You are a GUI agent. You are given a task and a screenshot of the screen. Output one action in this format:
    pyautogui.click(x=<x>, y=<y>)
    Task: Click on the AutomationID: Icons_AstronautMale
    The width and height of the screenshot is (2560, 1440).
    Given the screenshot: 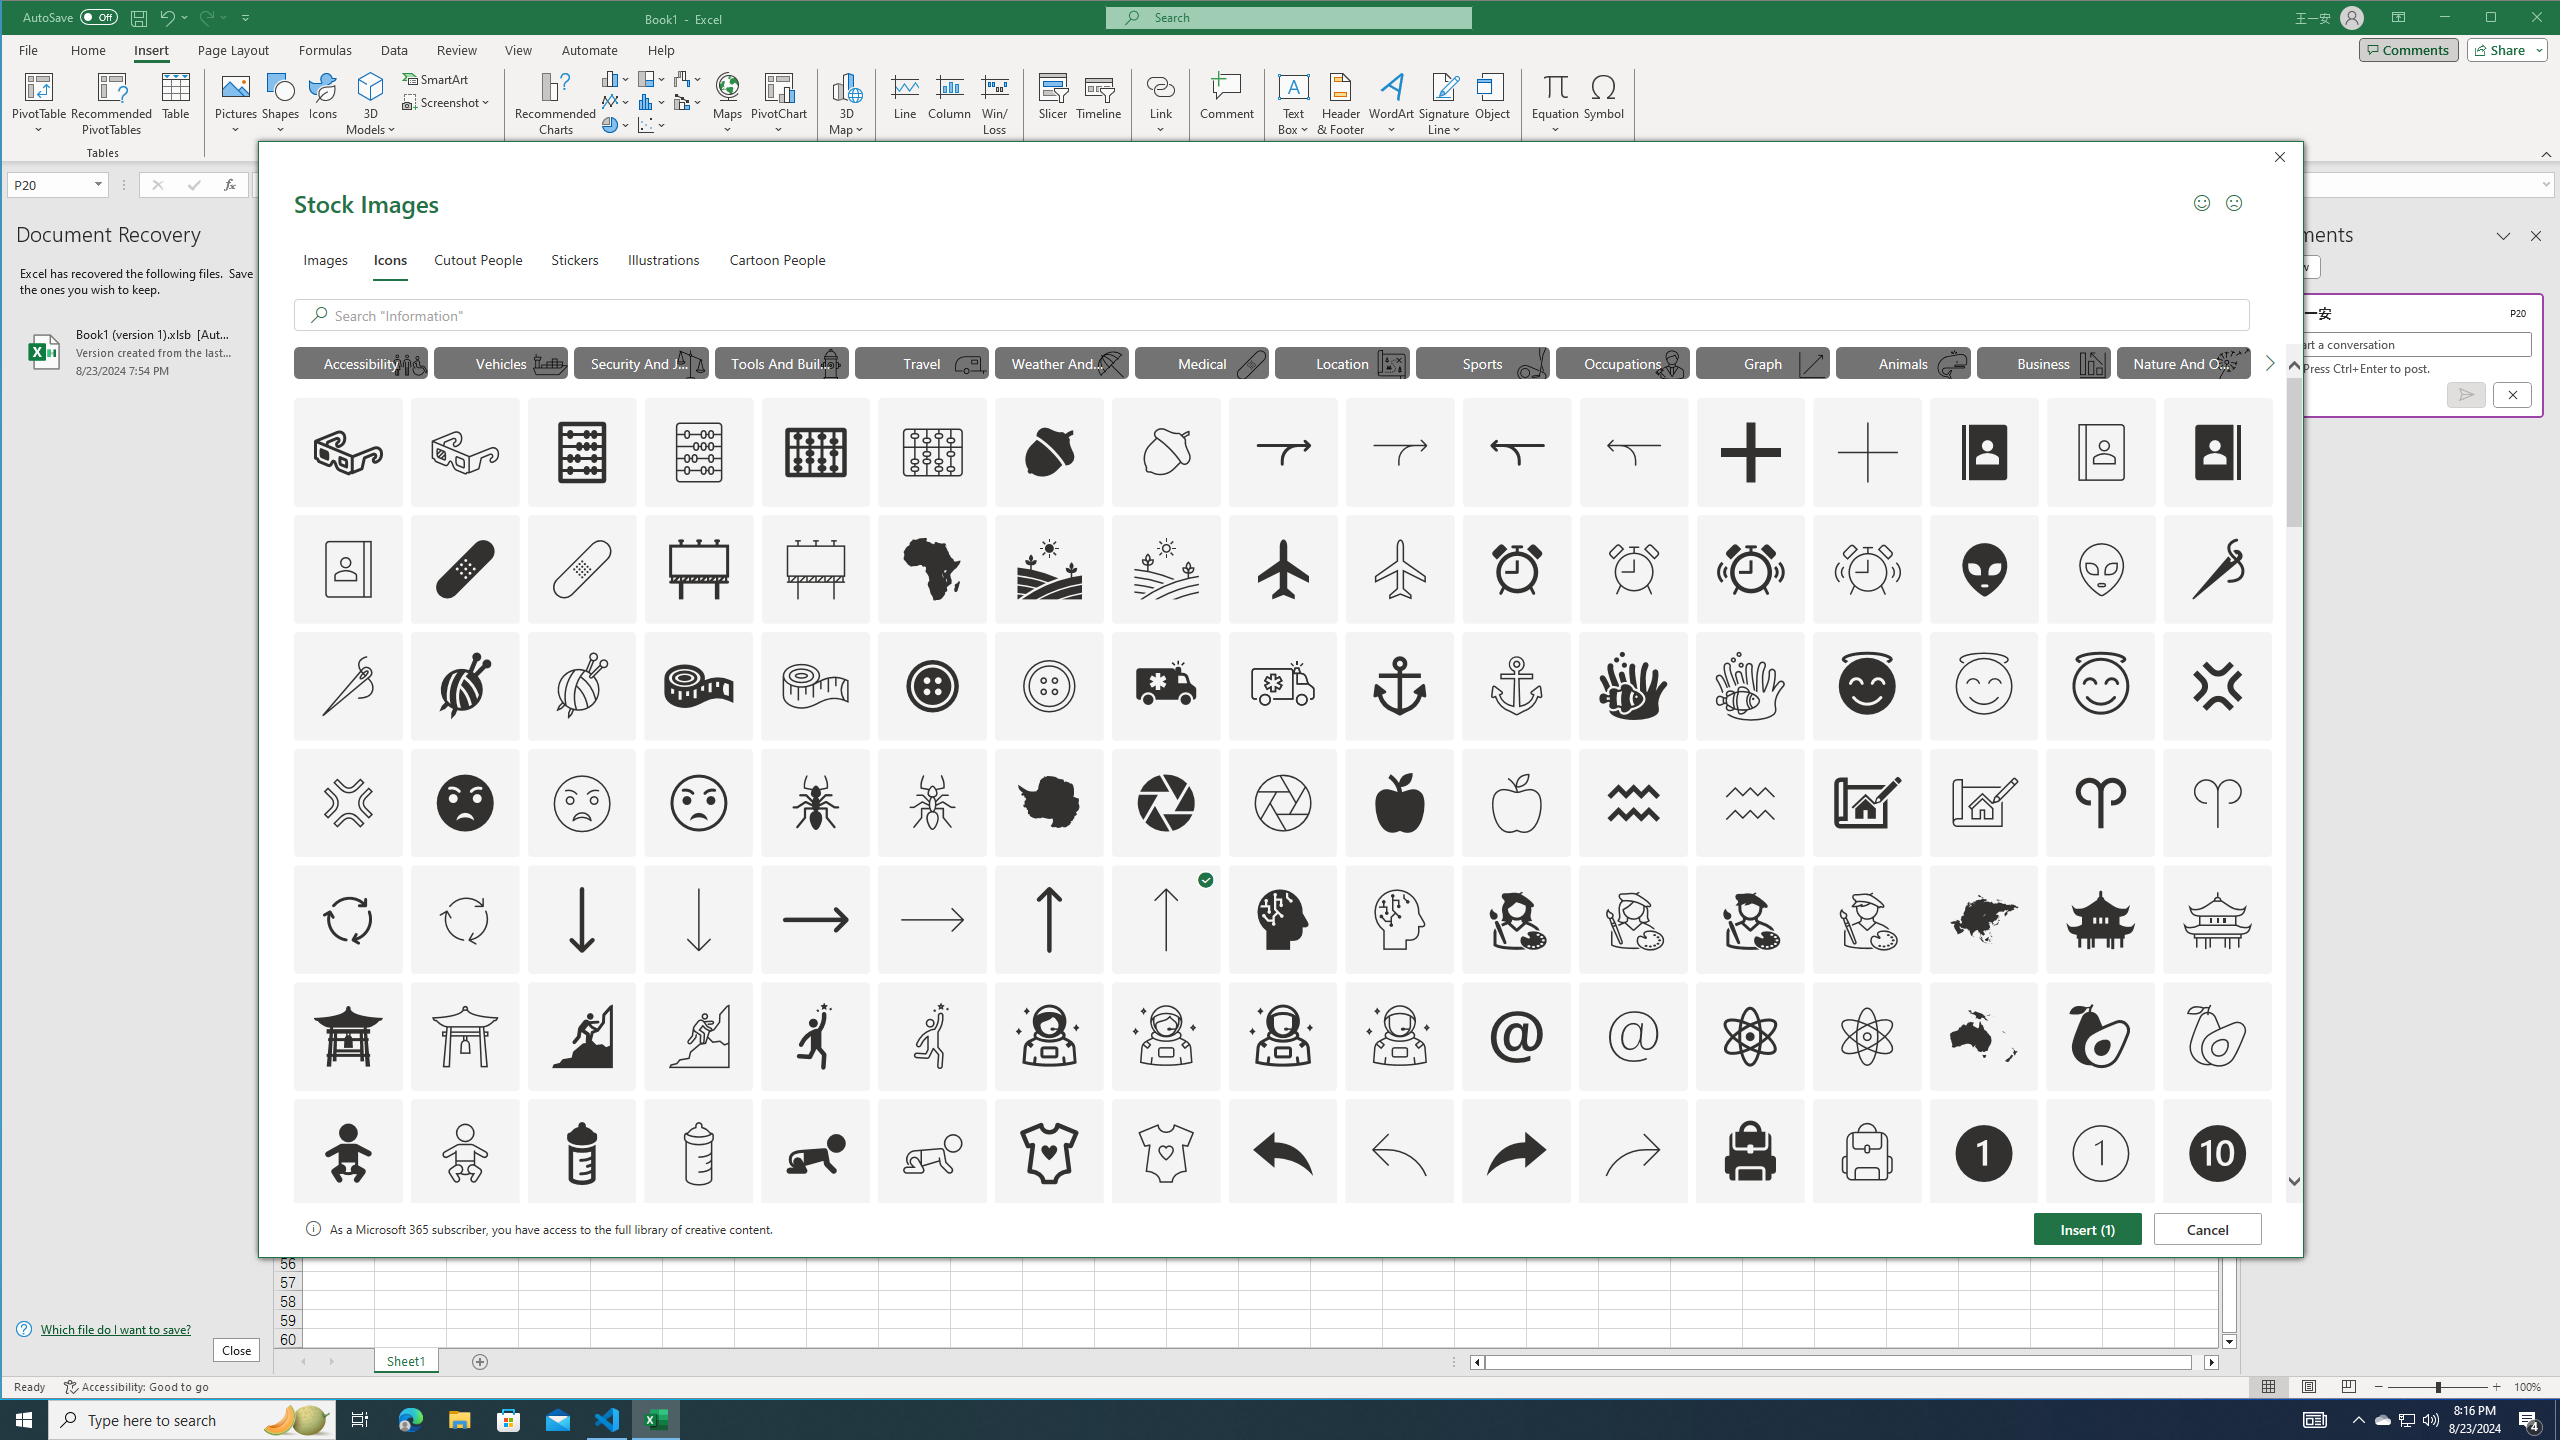 What is the action you would take?
    pyautogui.click(x=1282, y=1036)
    